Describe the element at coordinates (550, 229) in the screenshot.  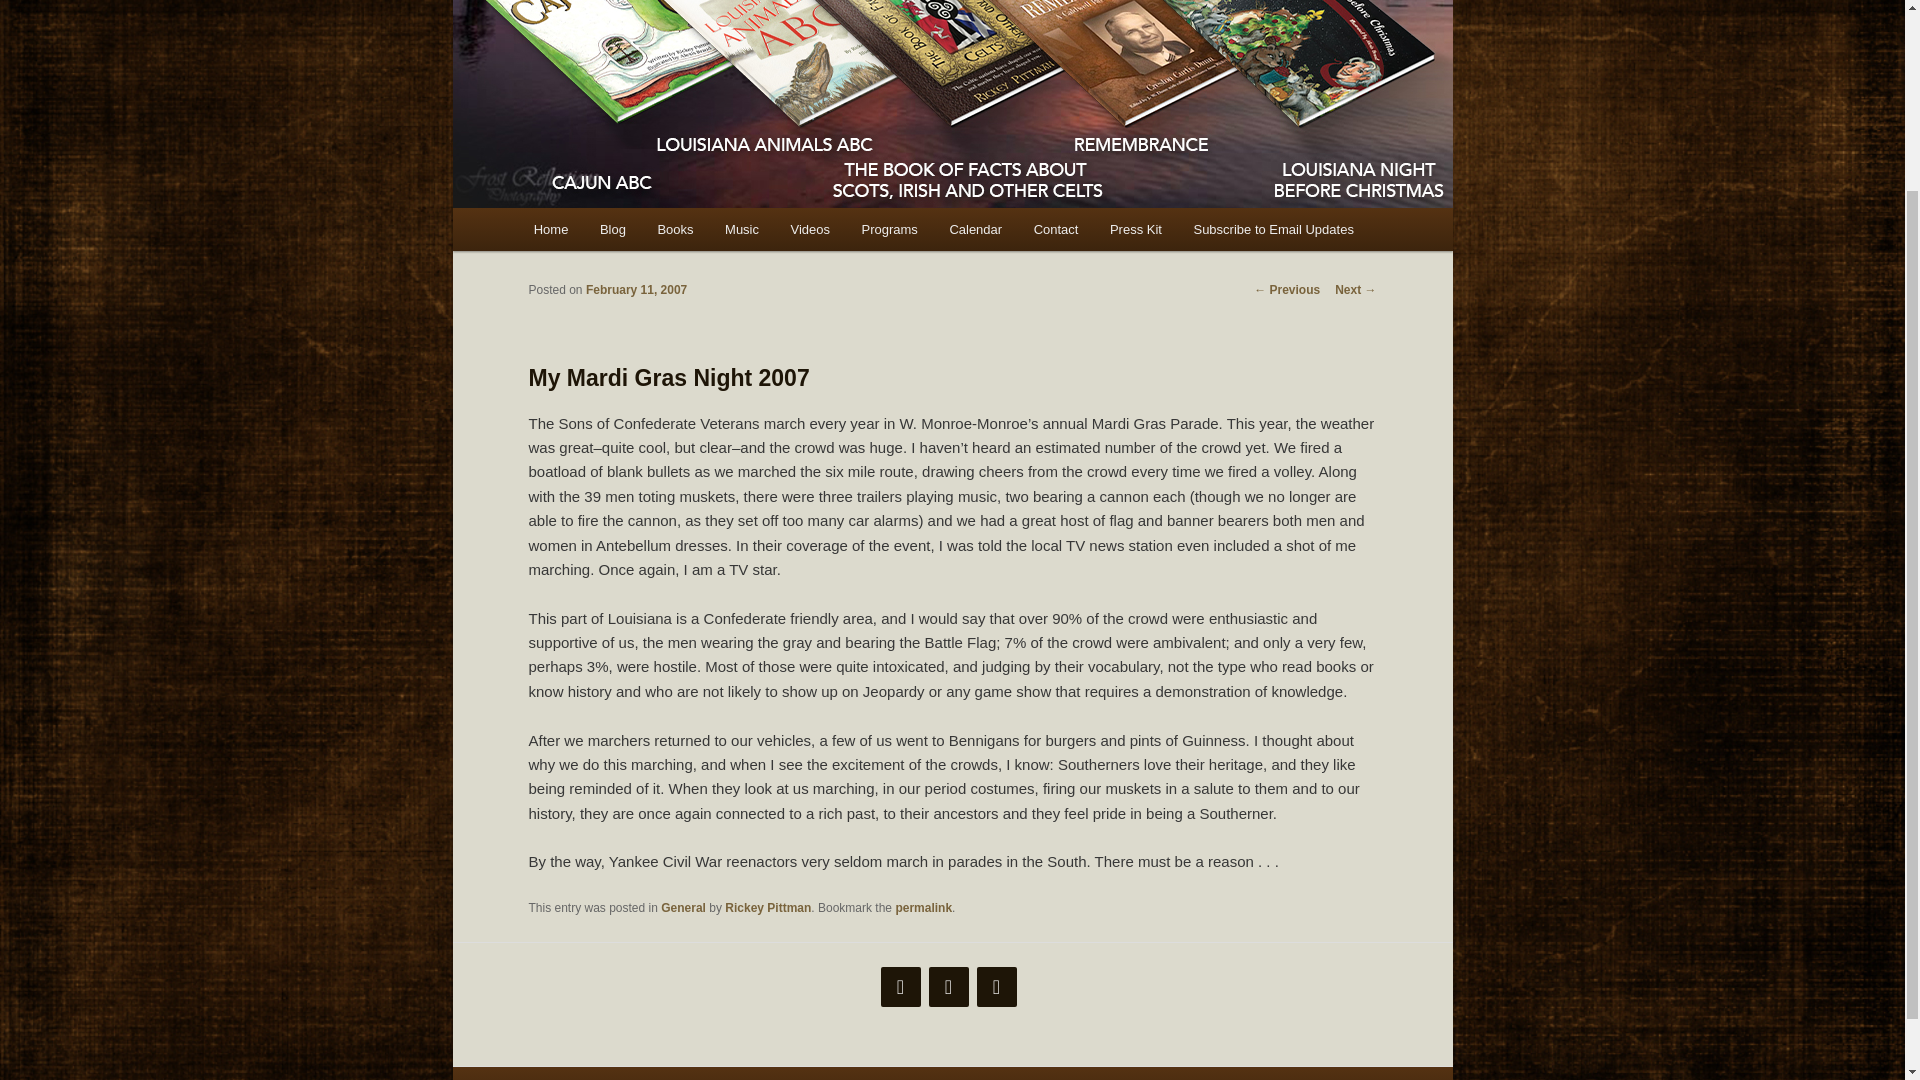
I see `Home` at that location.